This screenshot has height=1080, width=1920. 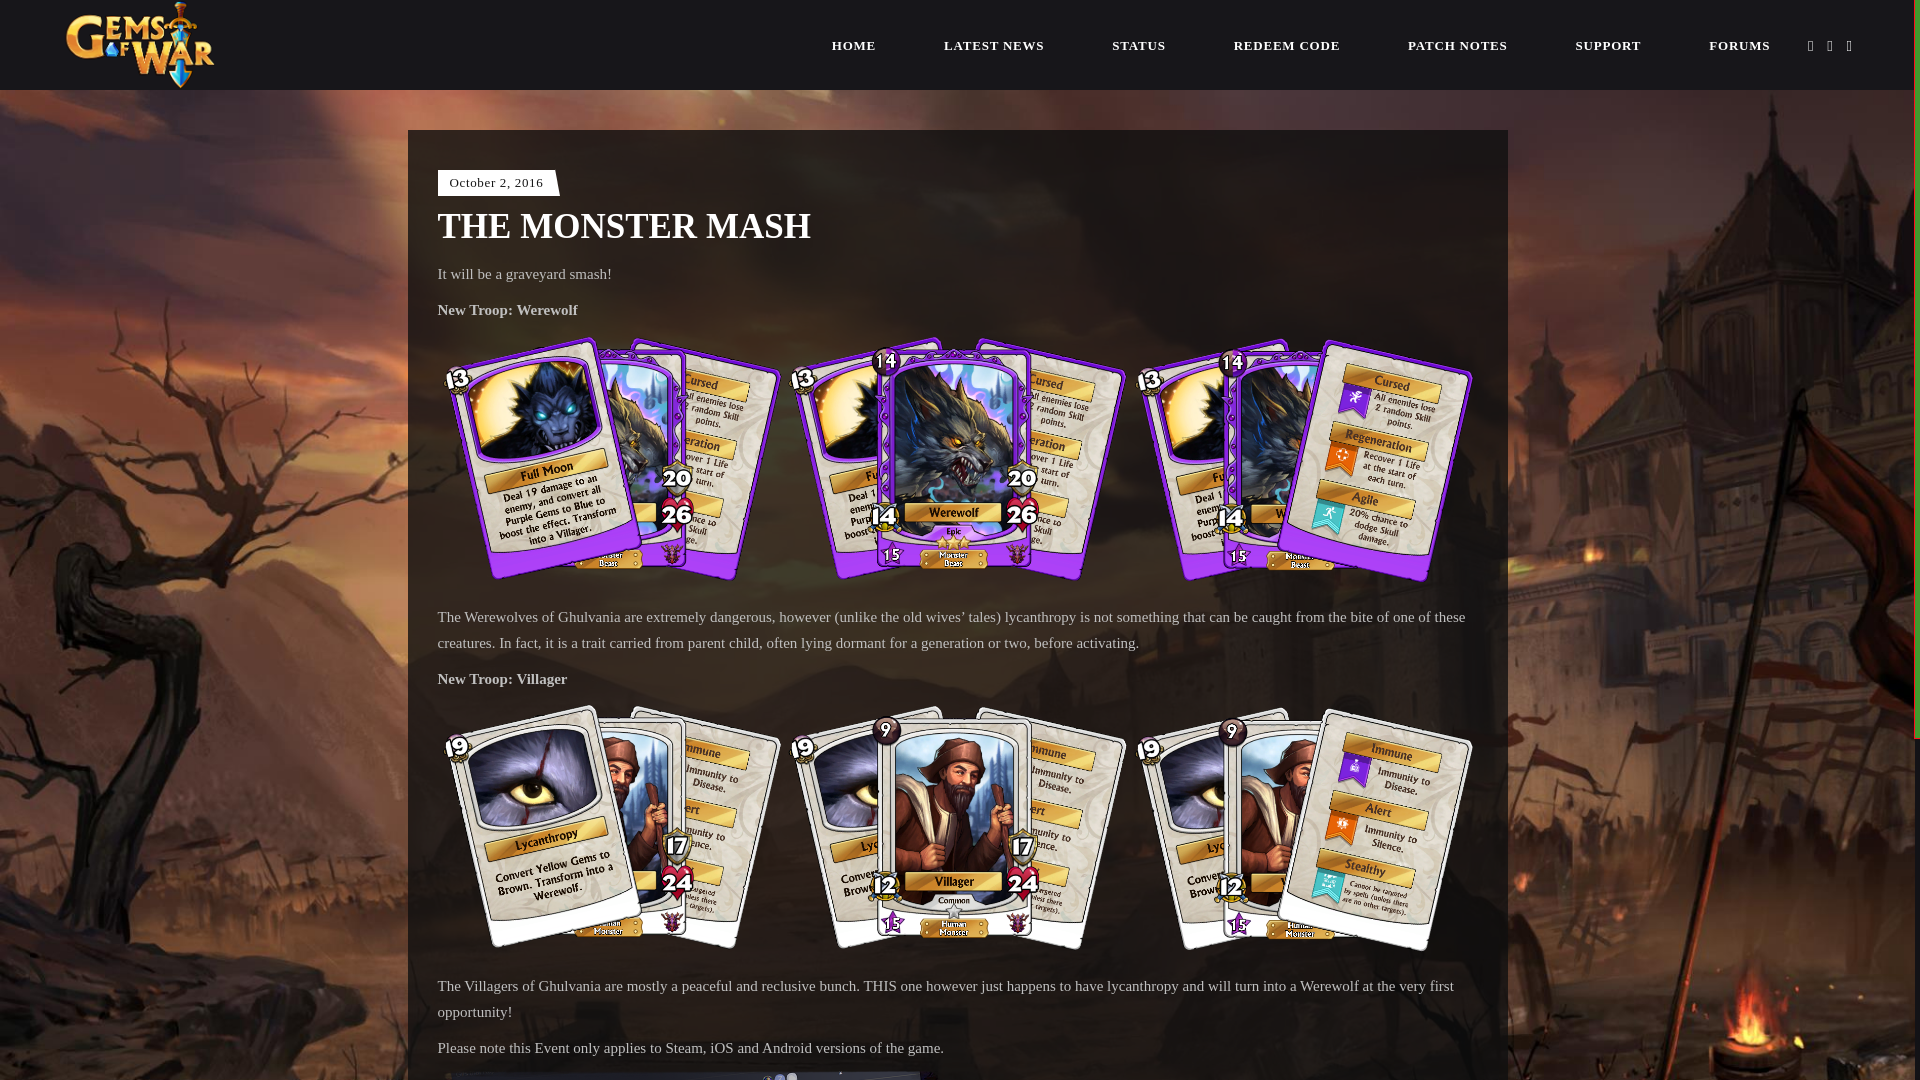 What do you see at coordinates (993, 44) in the screenshot?
I see `LATEST NEWS` at bounding box center [993, 44].